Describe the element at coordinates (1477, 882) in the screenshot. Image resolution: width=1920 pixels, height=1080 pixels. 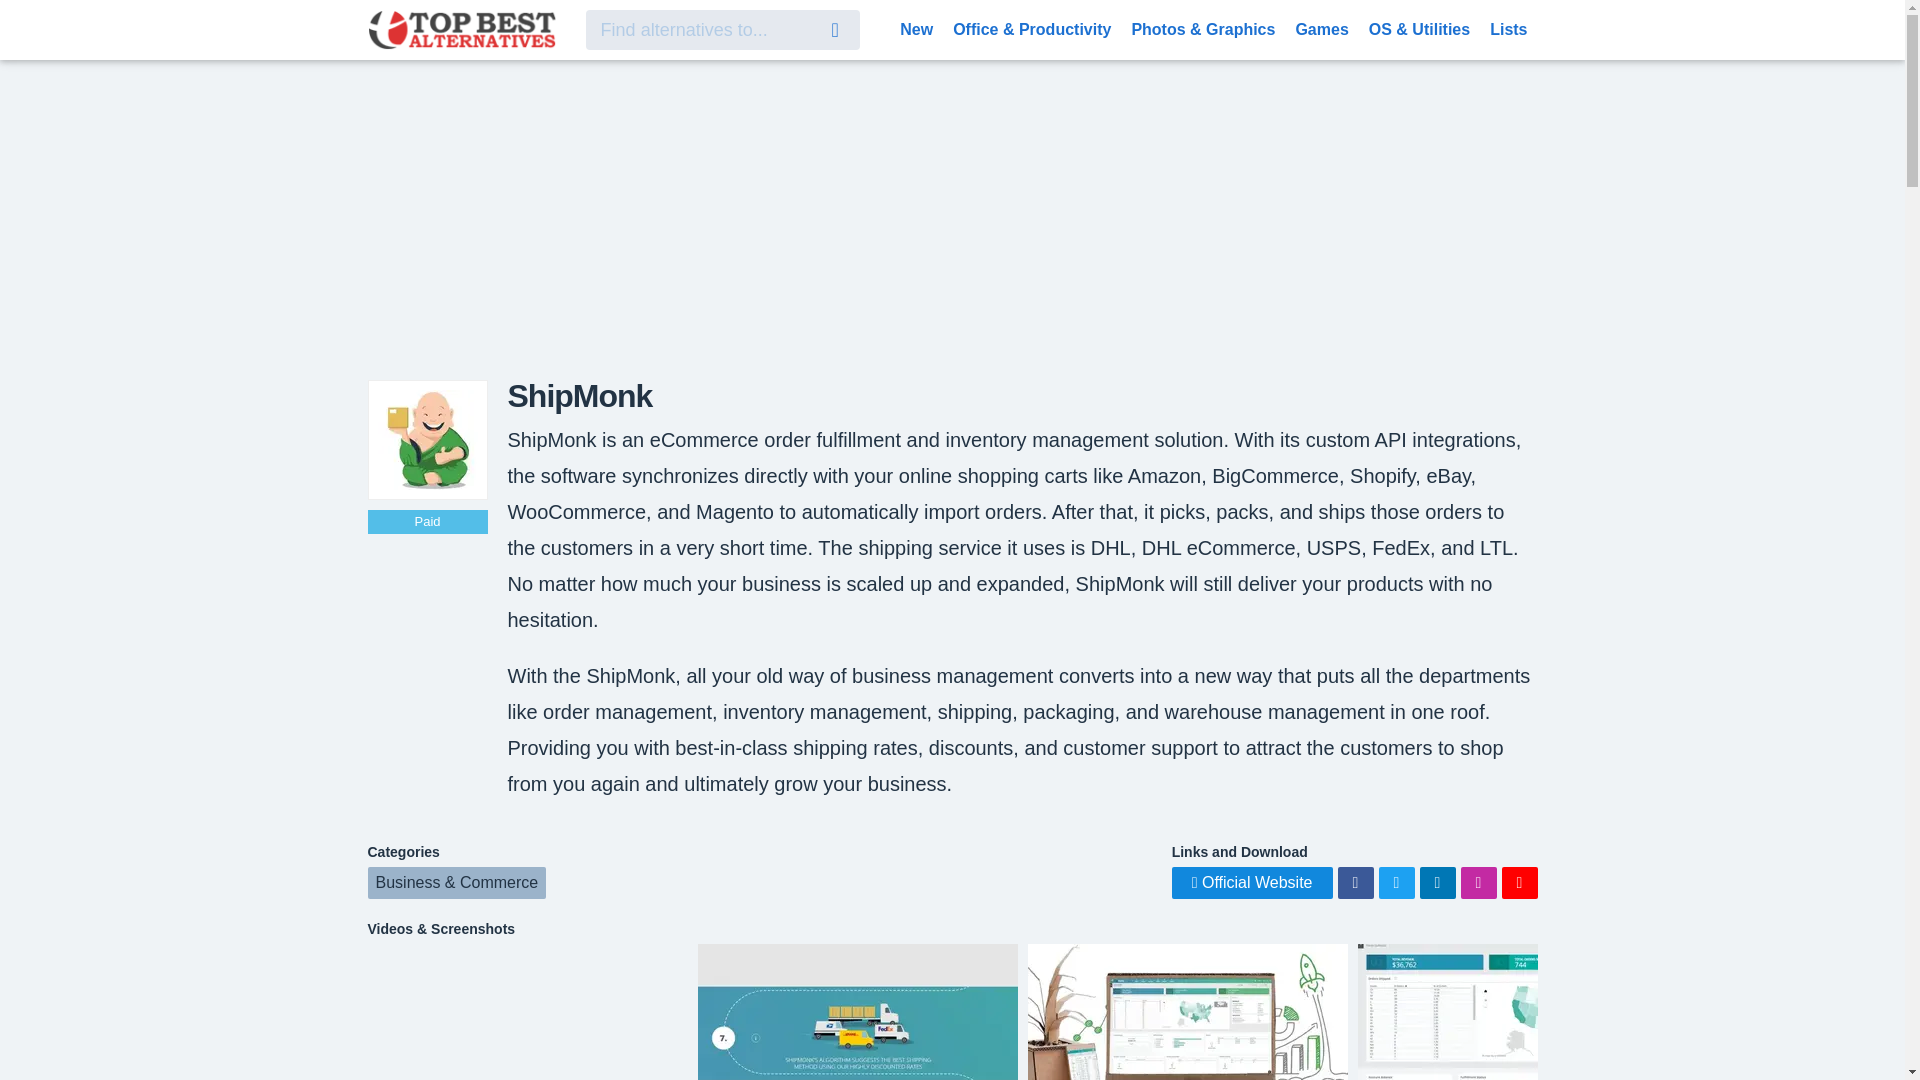
I see `Instagram` at that location.